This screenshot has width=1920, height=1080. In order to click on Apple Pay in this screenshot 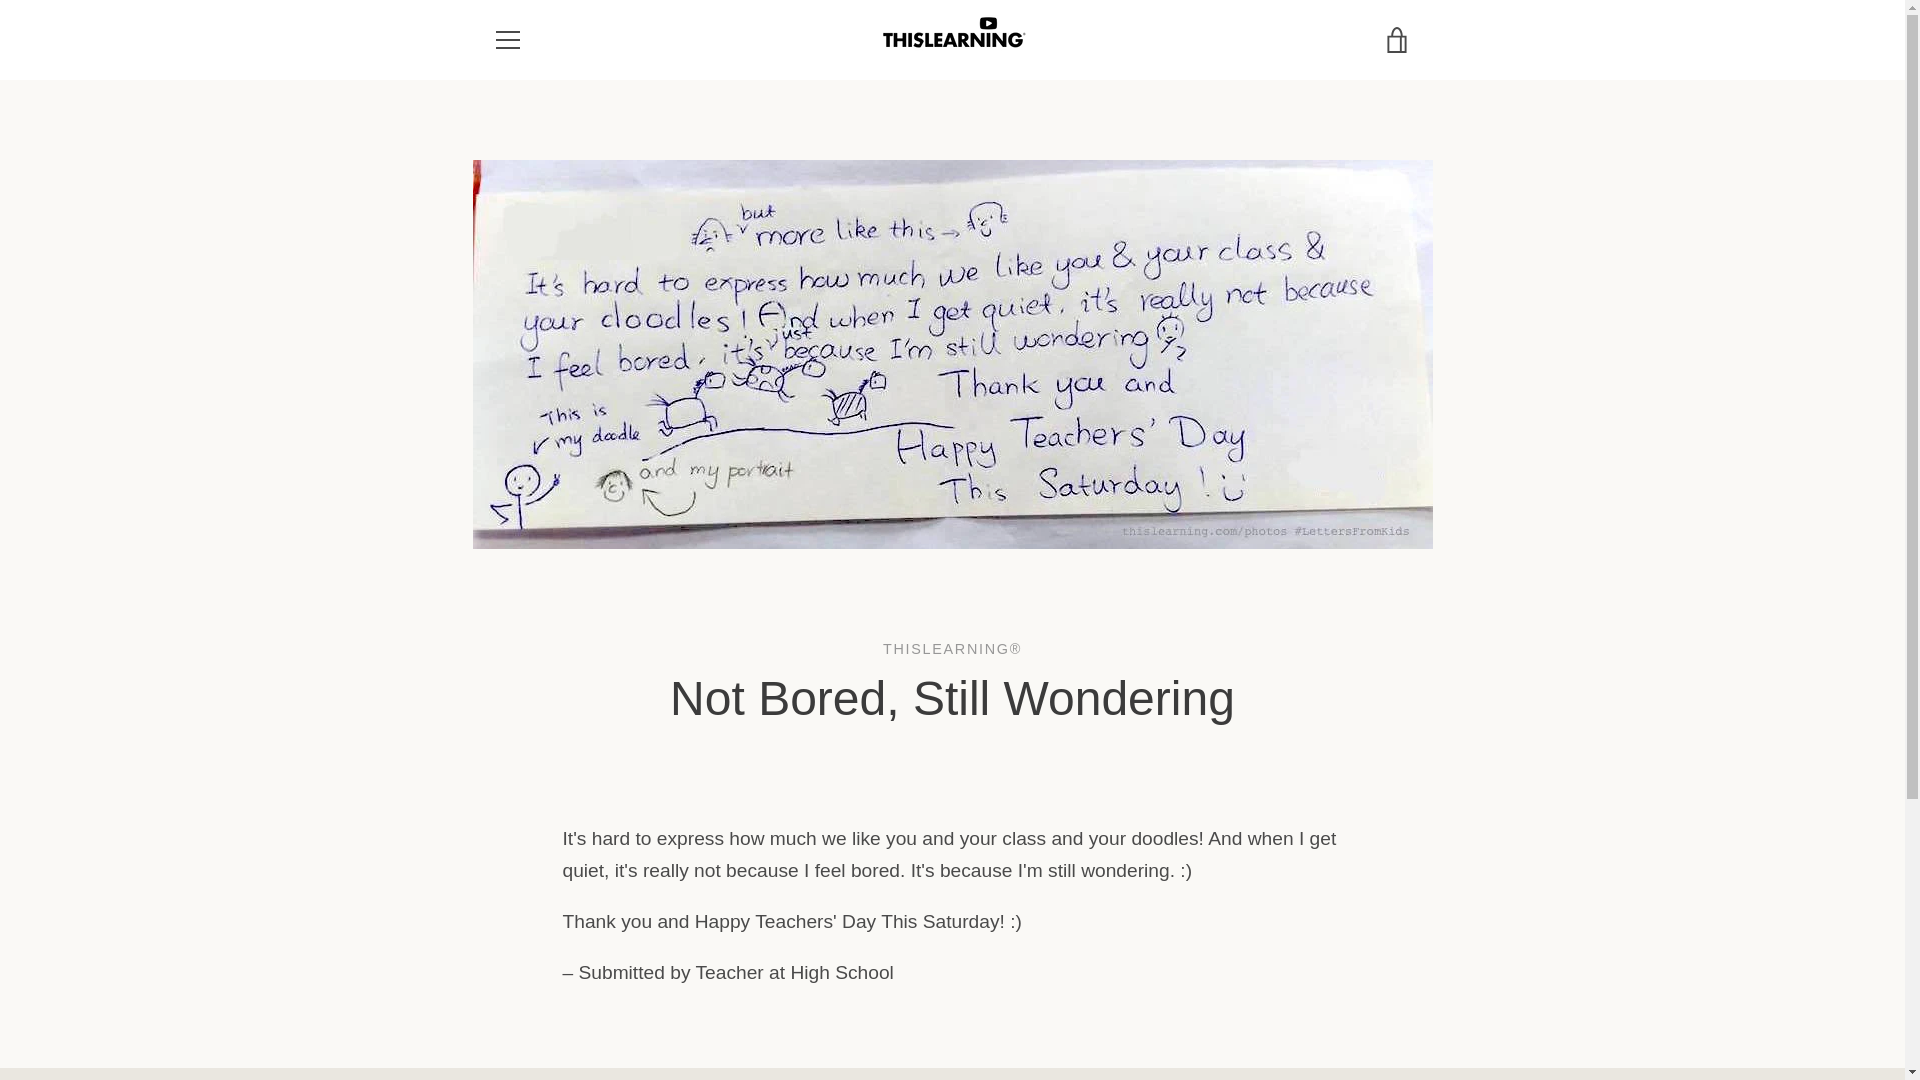, I will do `click(1257, 994)`.